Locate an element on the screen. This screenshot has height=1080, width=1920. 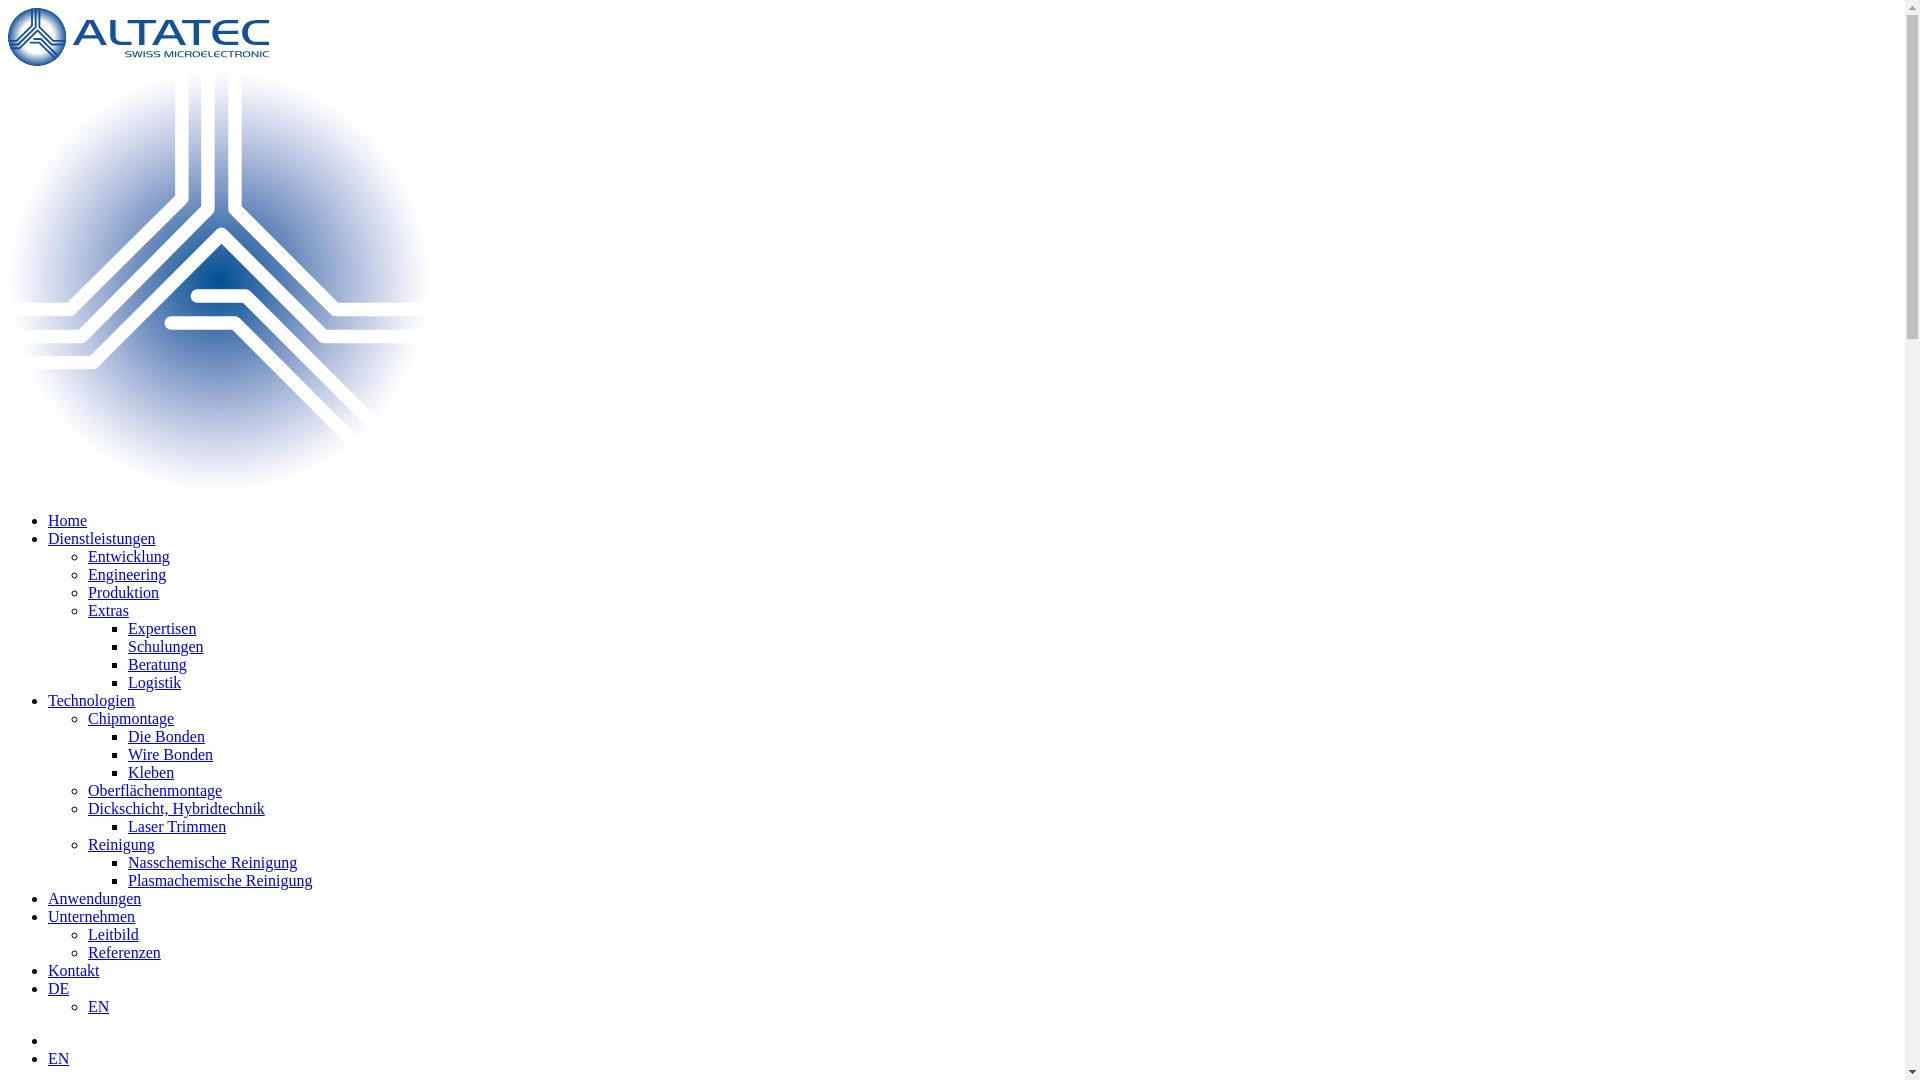
Produktion is located at coordinates (124, 592).